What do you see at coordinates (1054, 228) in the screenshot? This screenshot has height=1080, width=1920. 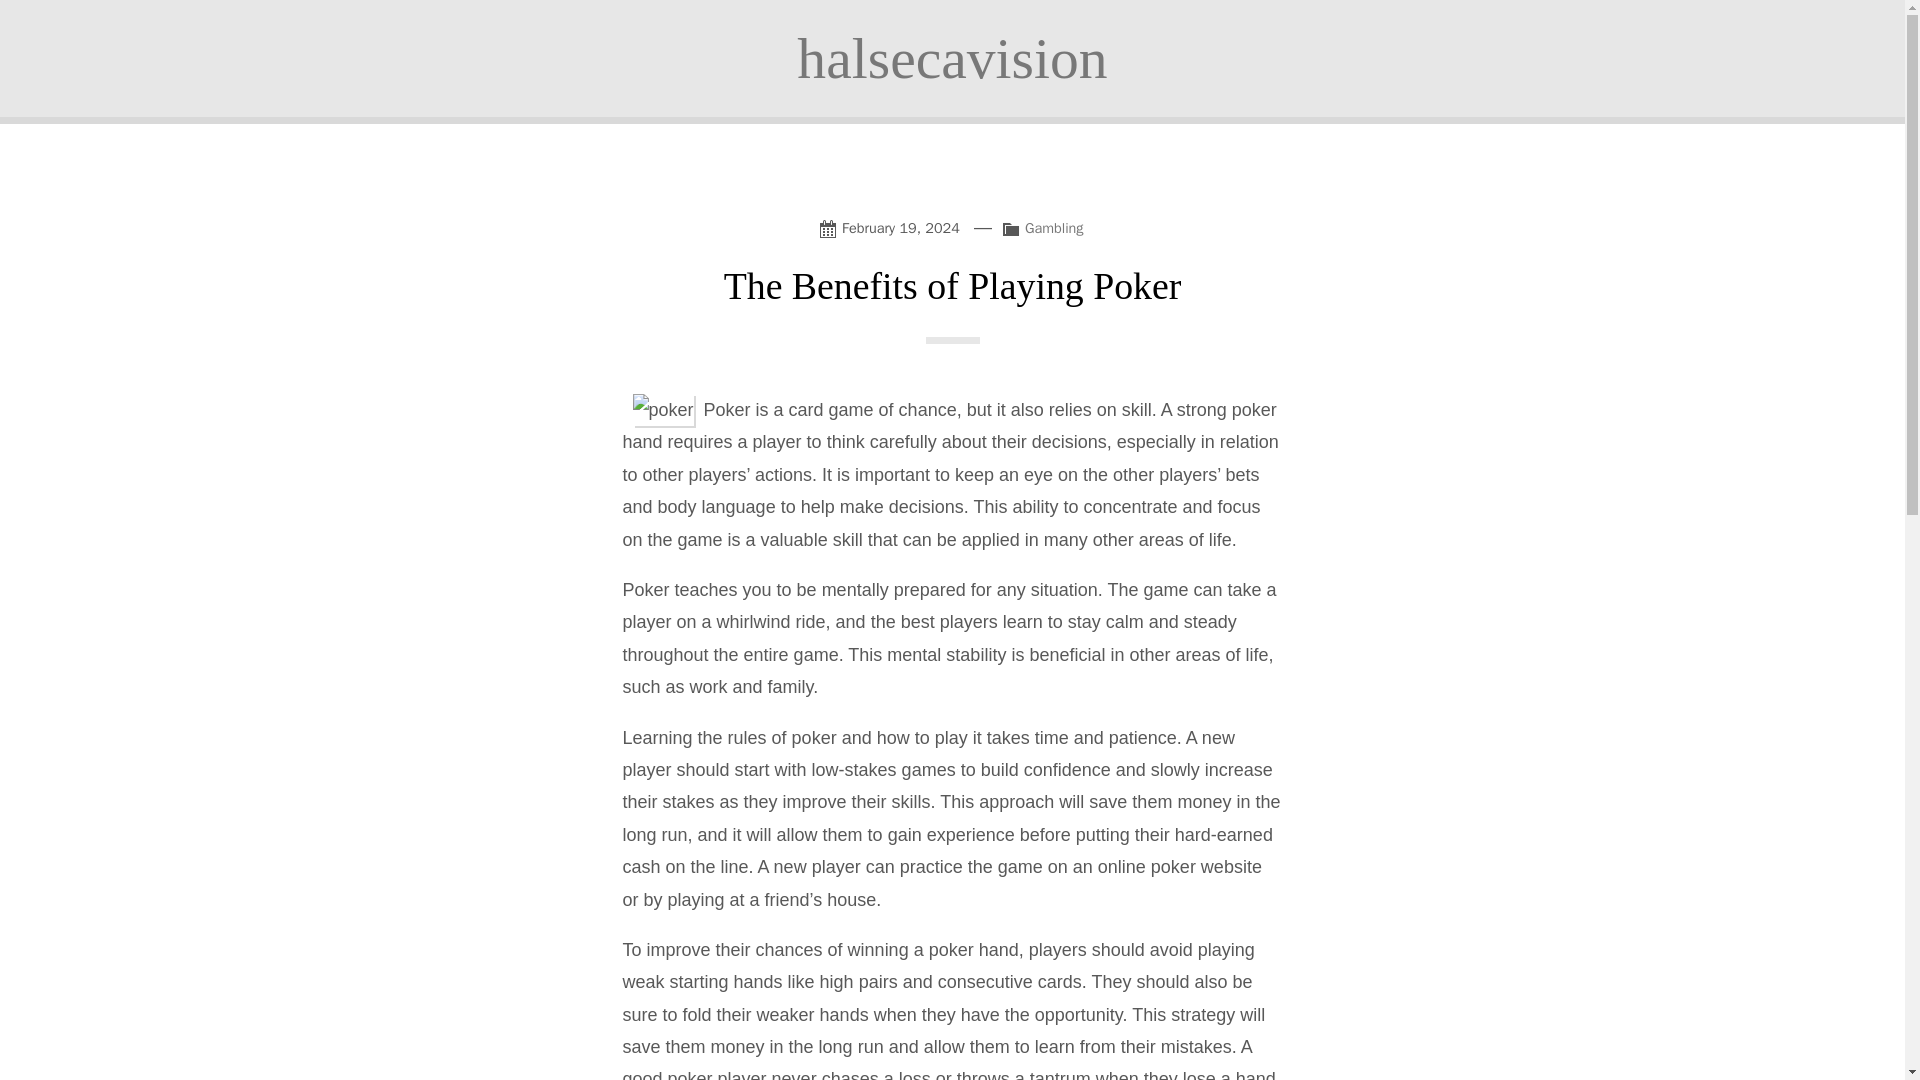 I see `Gambling` at bounding box center [1054, 228].